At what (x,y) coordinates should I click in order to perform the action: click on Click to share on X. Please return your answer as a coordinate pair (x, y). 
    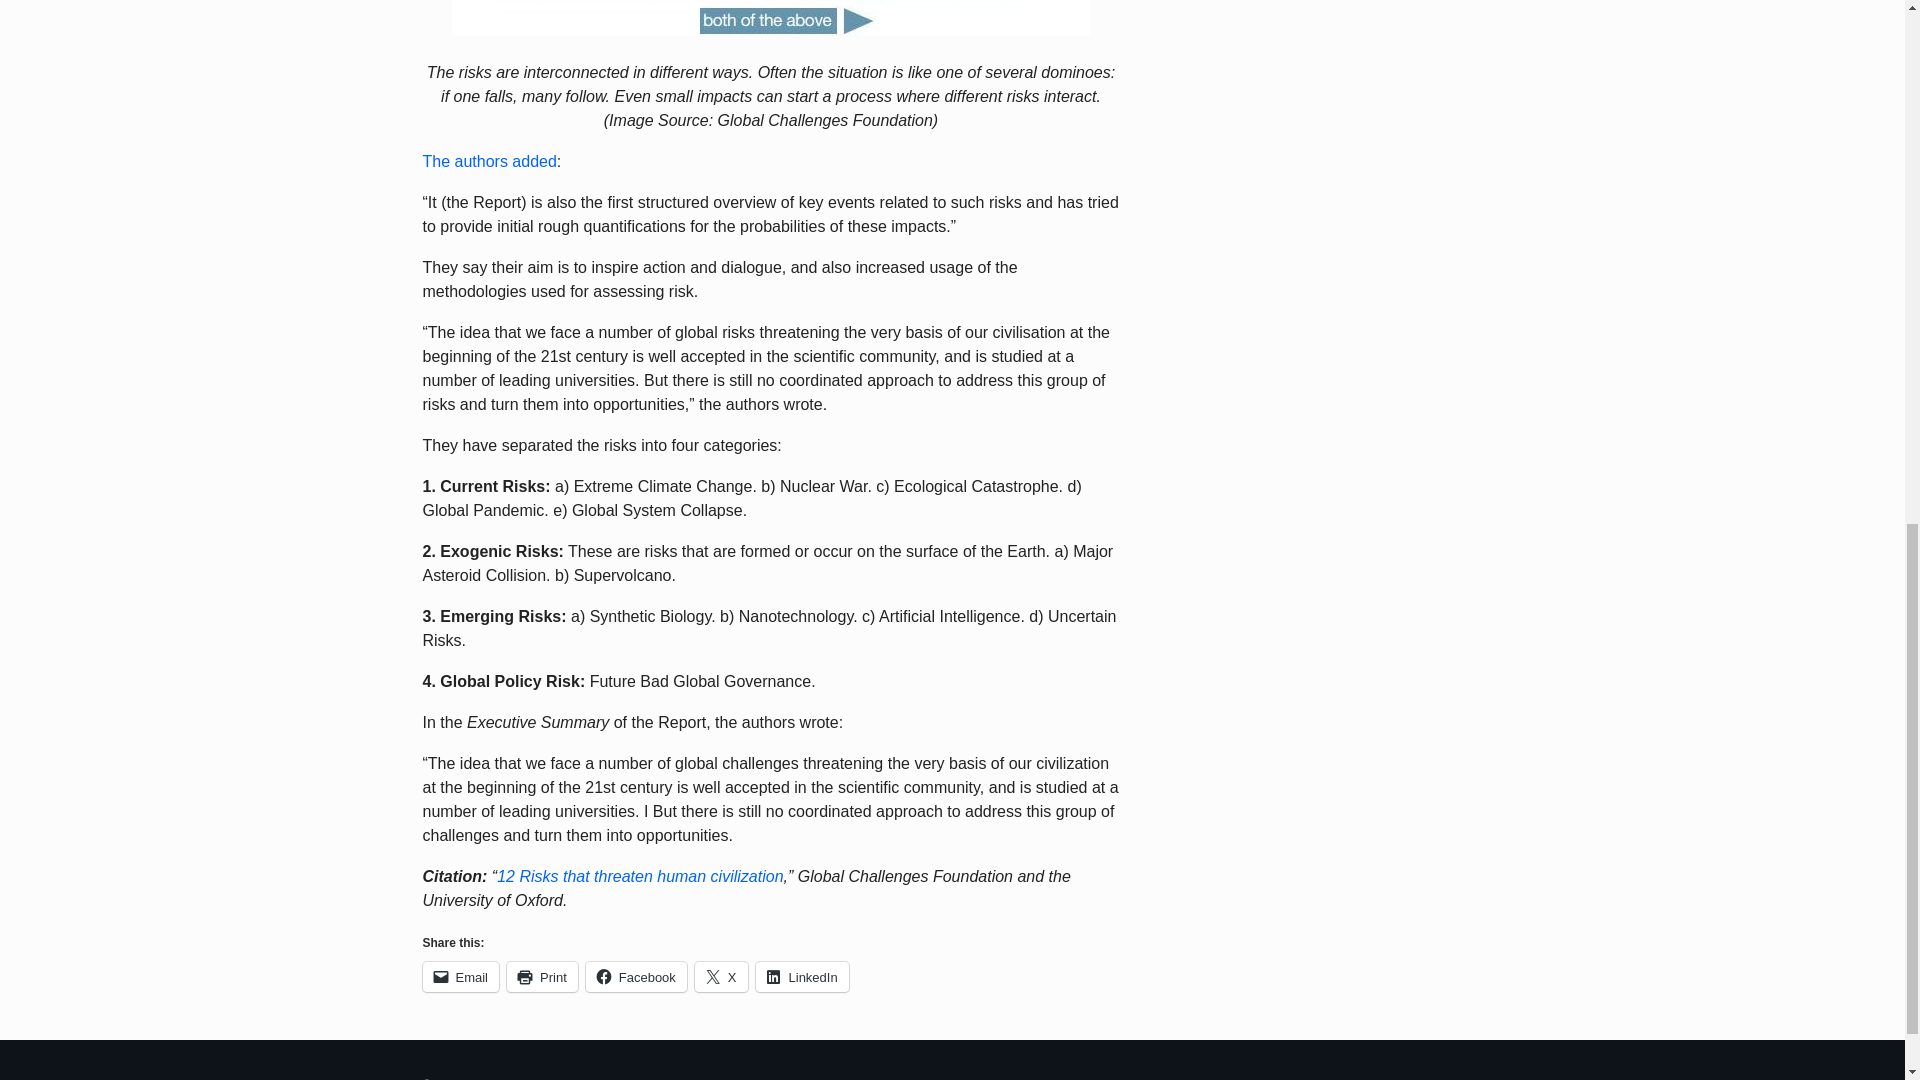
    Looking at the image, I should click on (722, 977).